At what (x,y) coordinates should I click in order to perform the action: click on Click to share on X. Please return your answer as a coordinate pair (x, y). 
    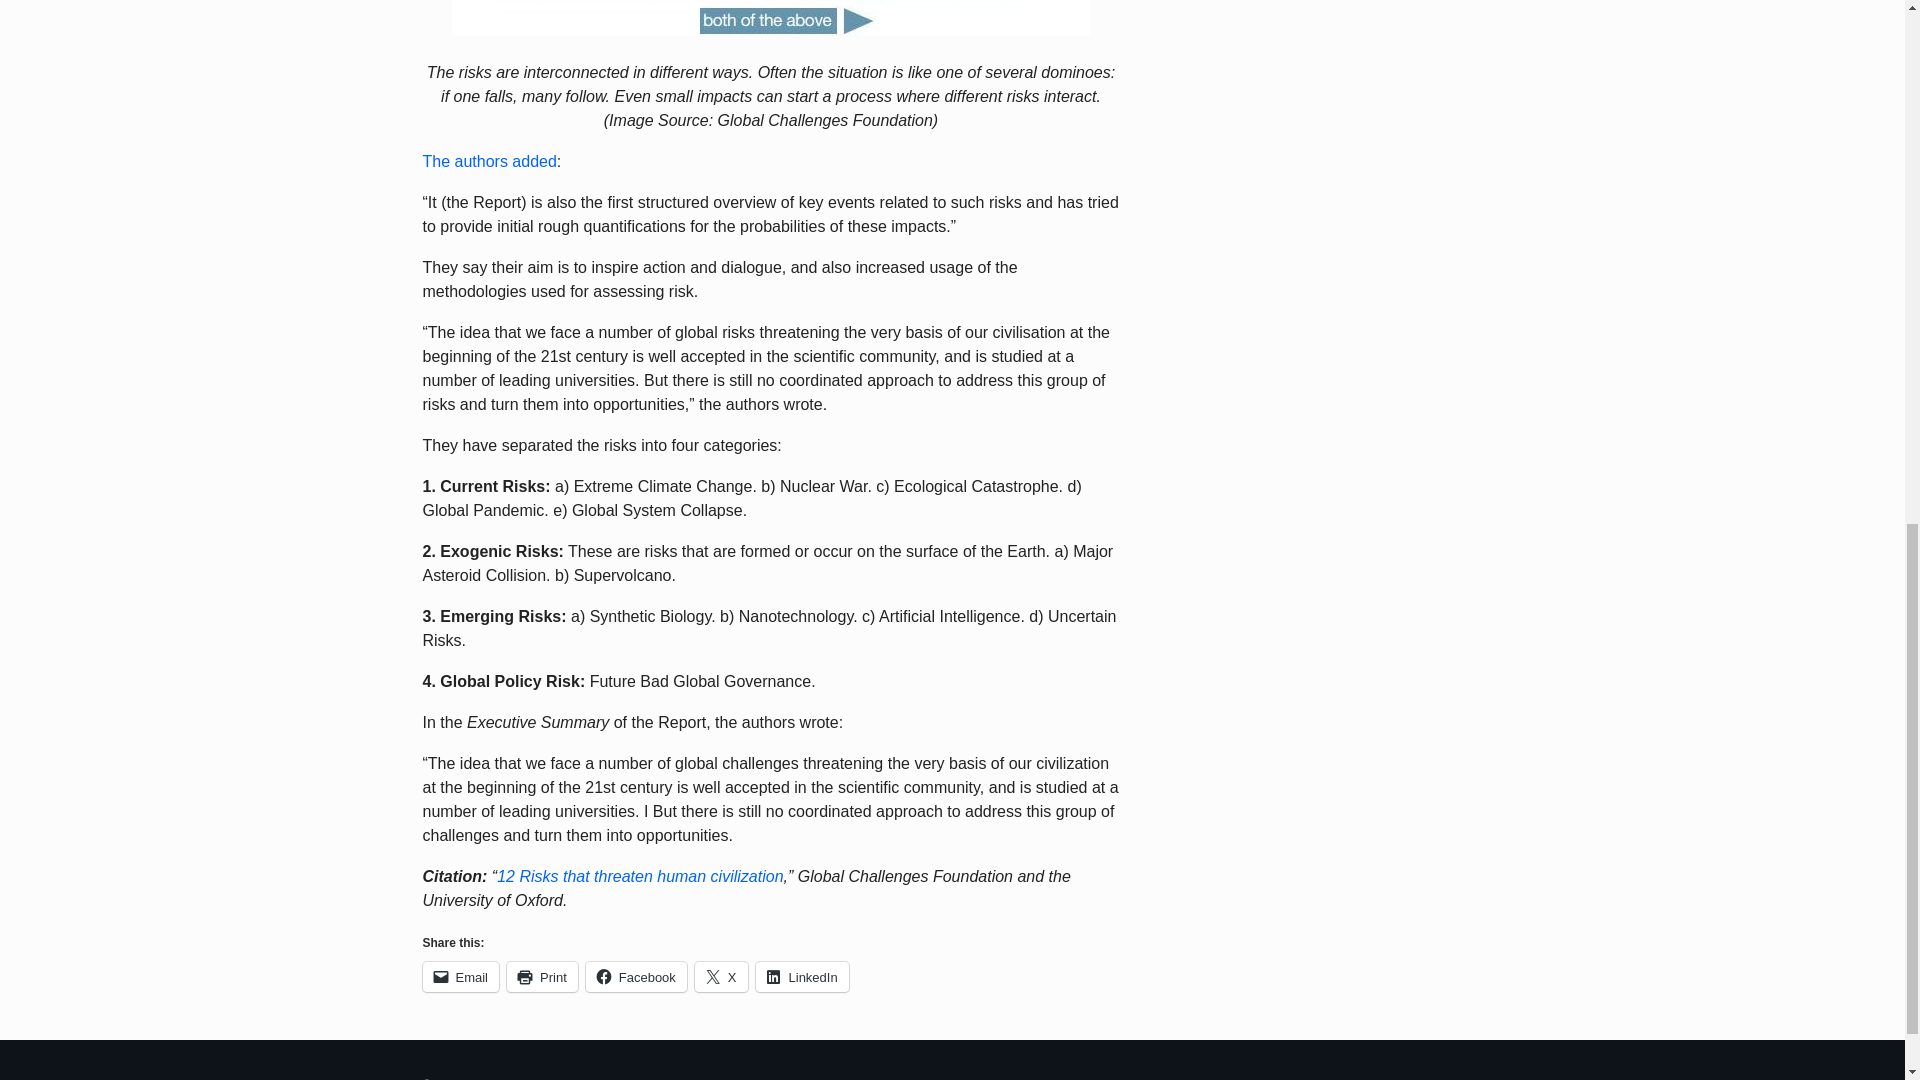
    Looking at the image, I should click on (722, 977).